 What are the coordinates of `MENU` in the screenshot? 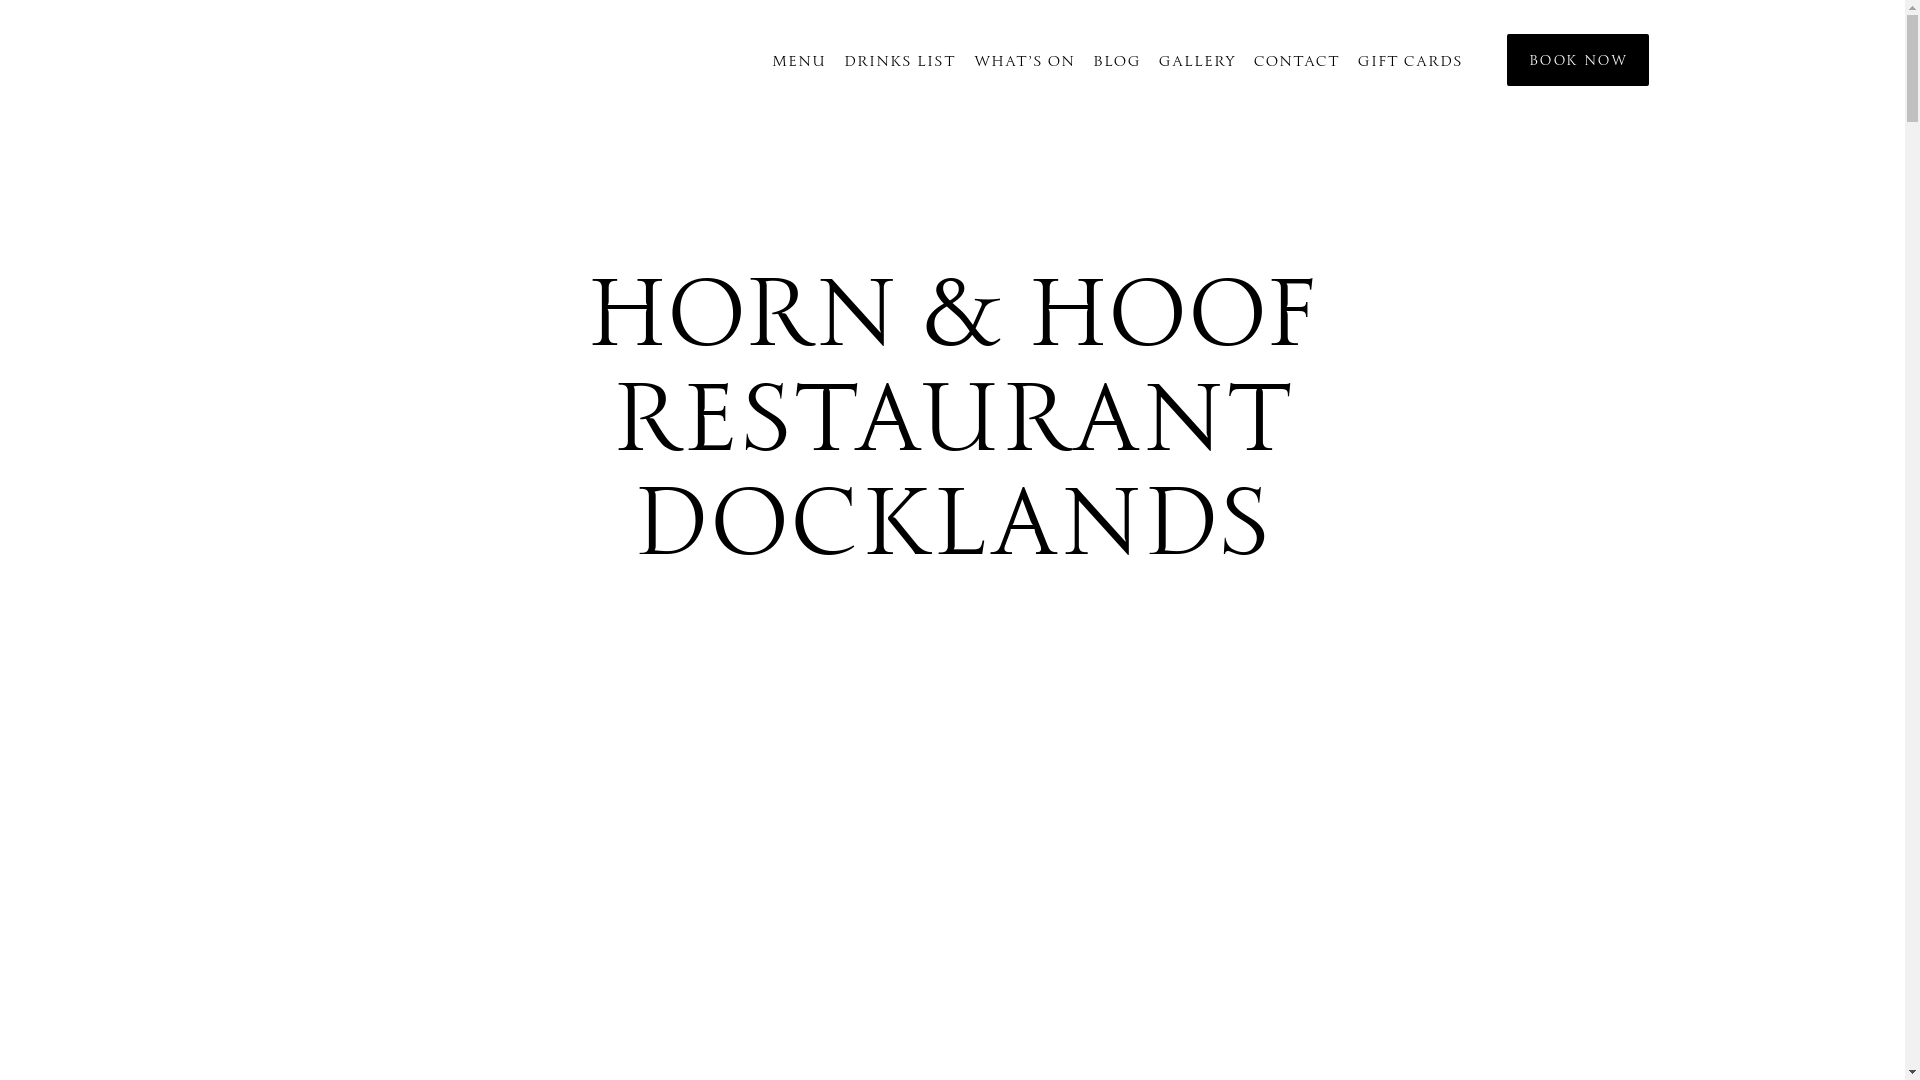 It's located at (799, 60).